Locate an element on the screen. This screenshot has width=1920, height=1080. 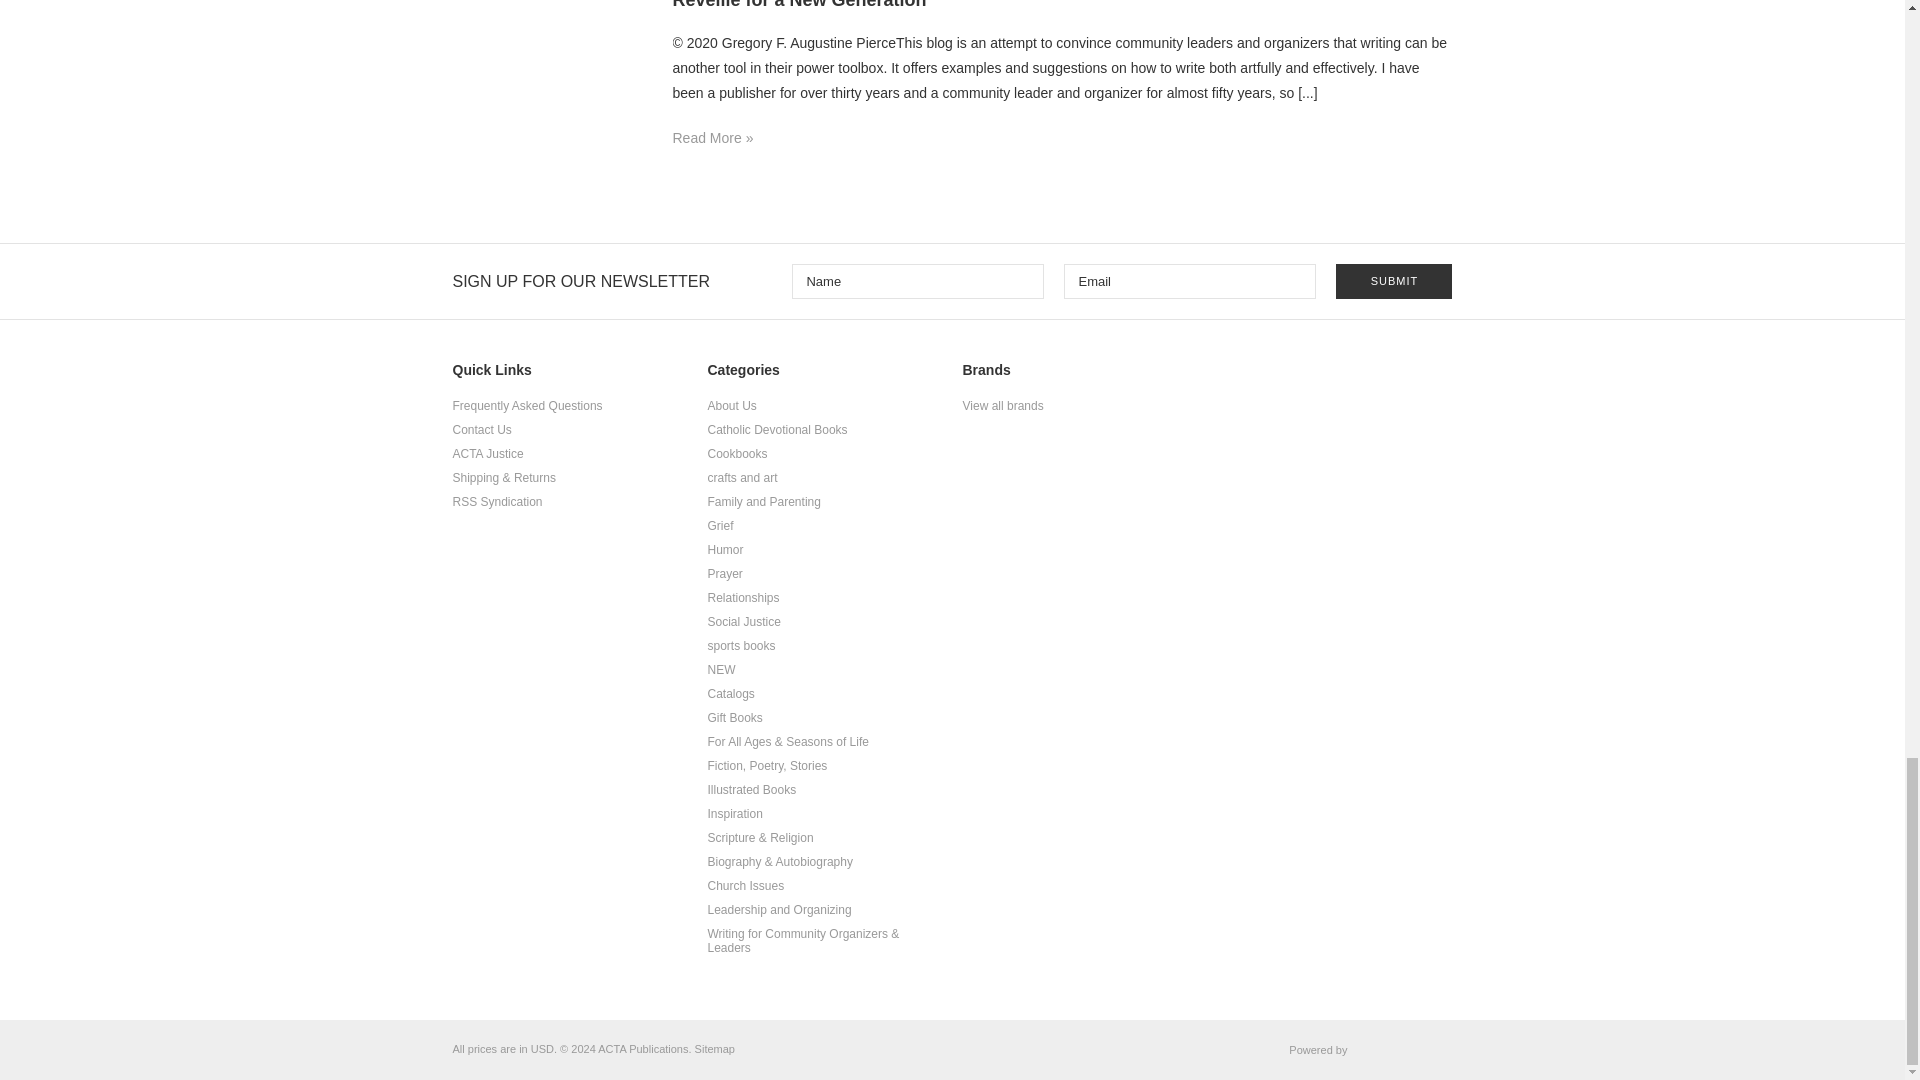
Facebook is located at coordinates (1314, 377).